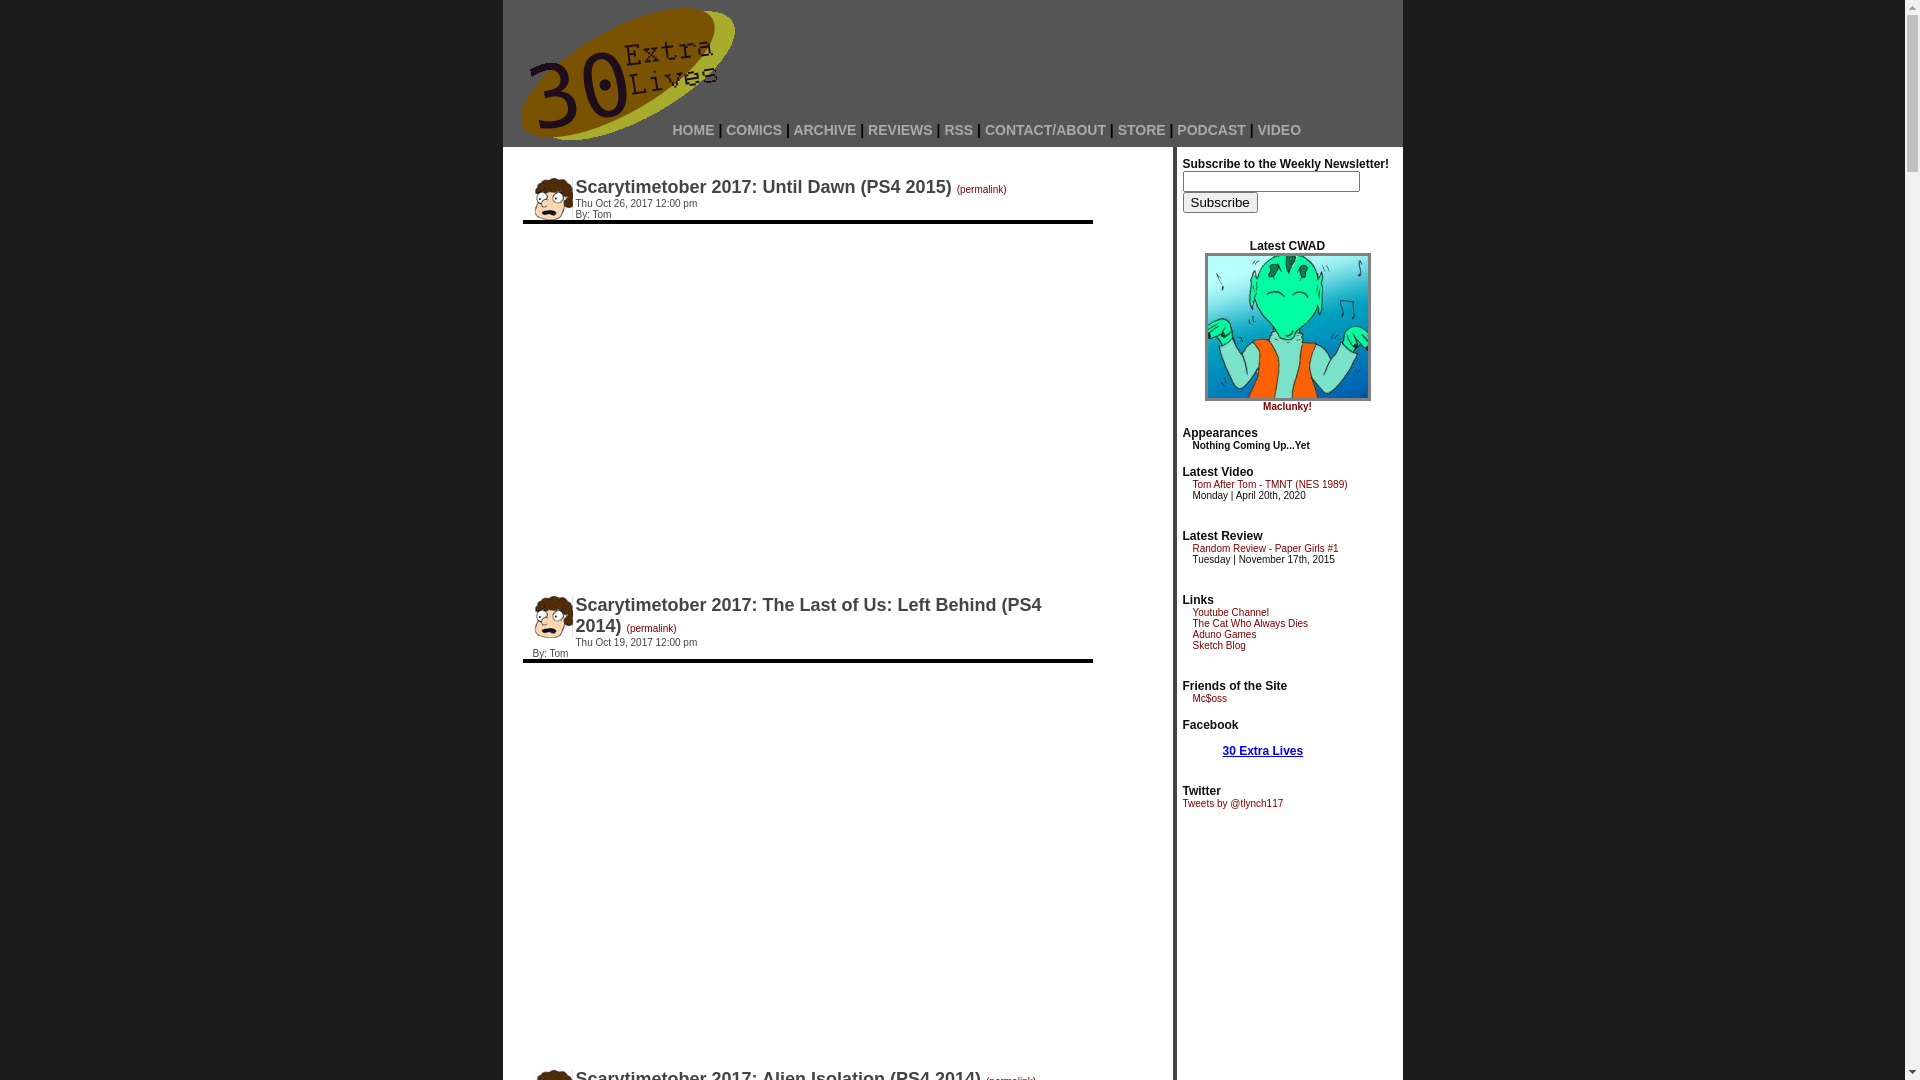 The height and width of the screenshot is (1080, 1920). Describe the element at coordinates (754, 130) in the screenshot. I see `COMICS` at that location.